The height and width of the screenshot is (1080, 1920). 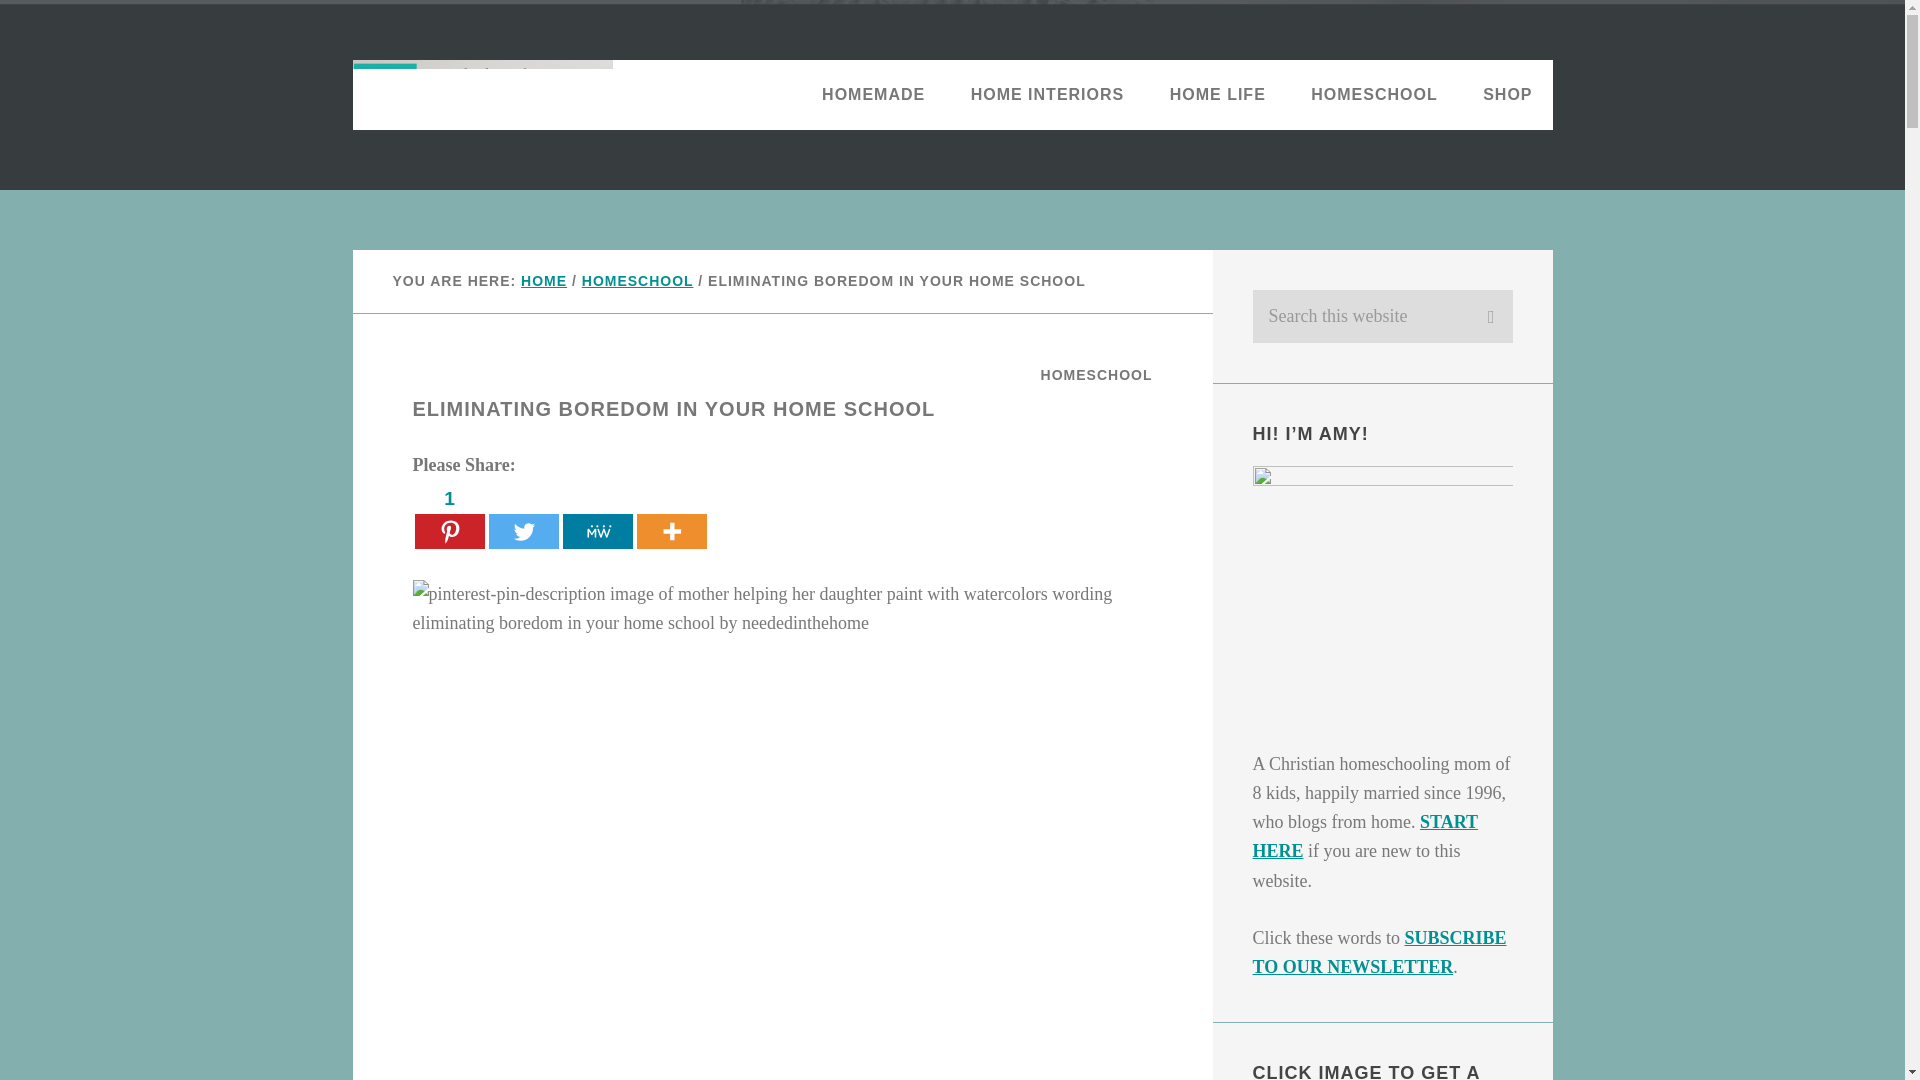 What do you see at coordinates (1218, 94) in the screenshot?
I see `HOME LIFE` at bounding box center [1218, 94].